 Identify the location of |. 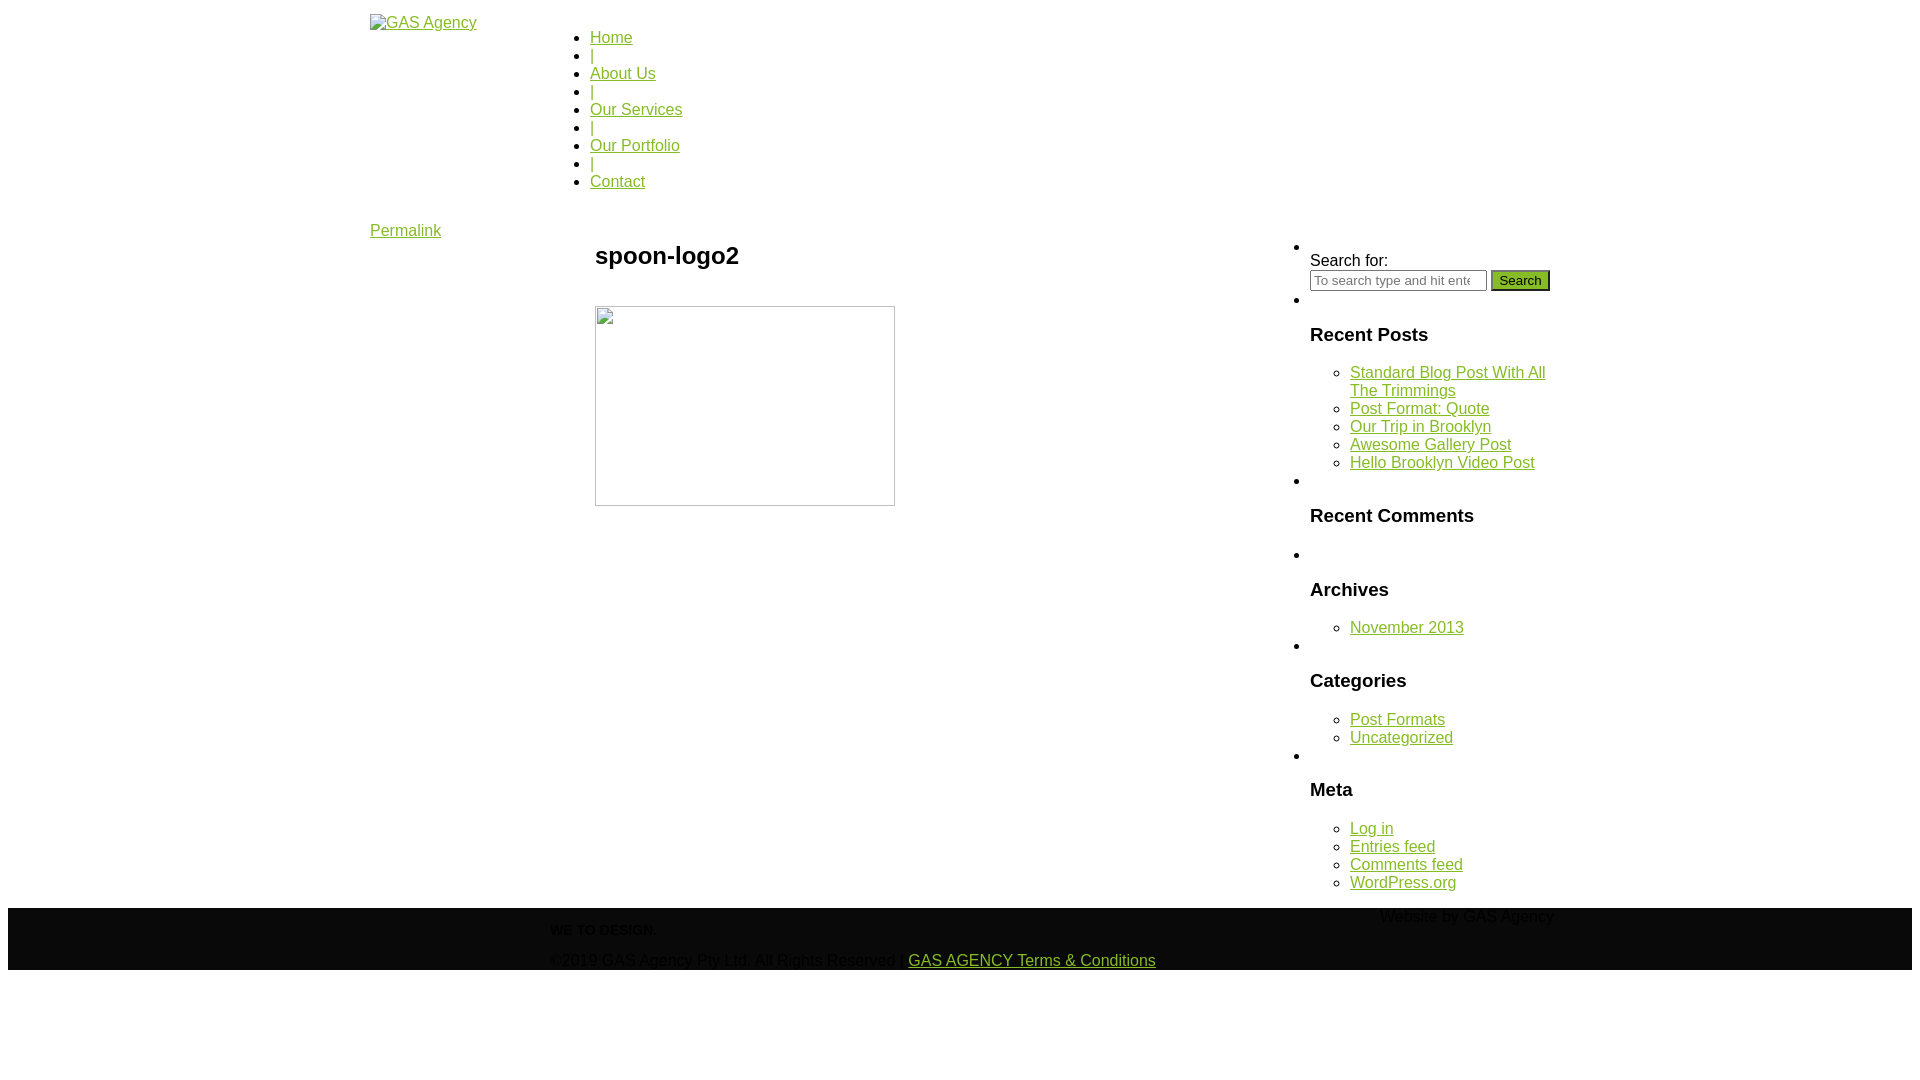
(592, 164).